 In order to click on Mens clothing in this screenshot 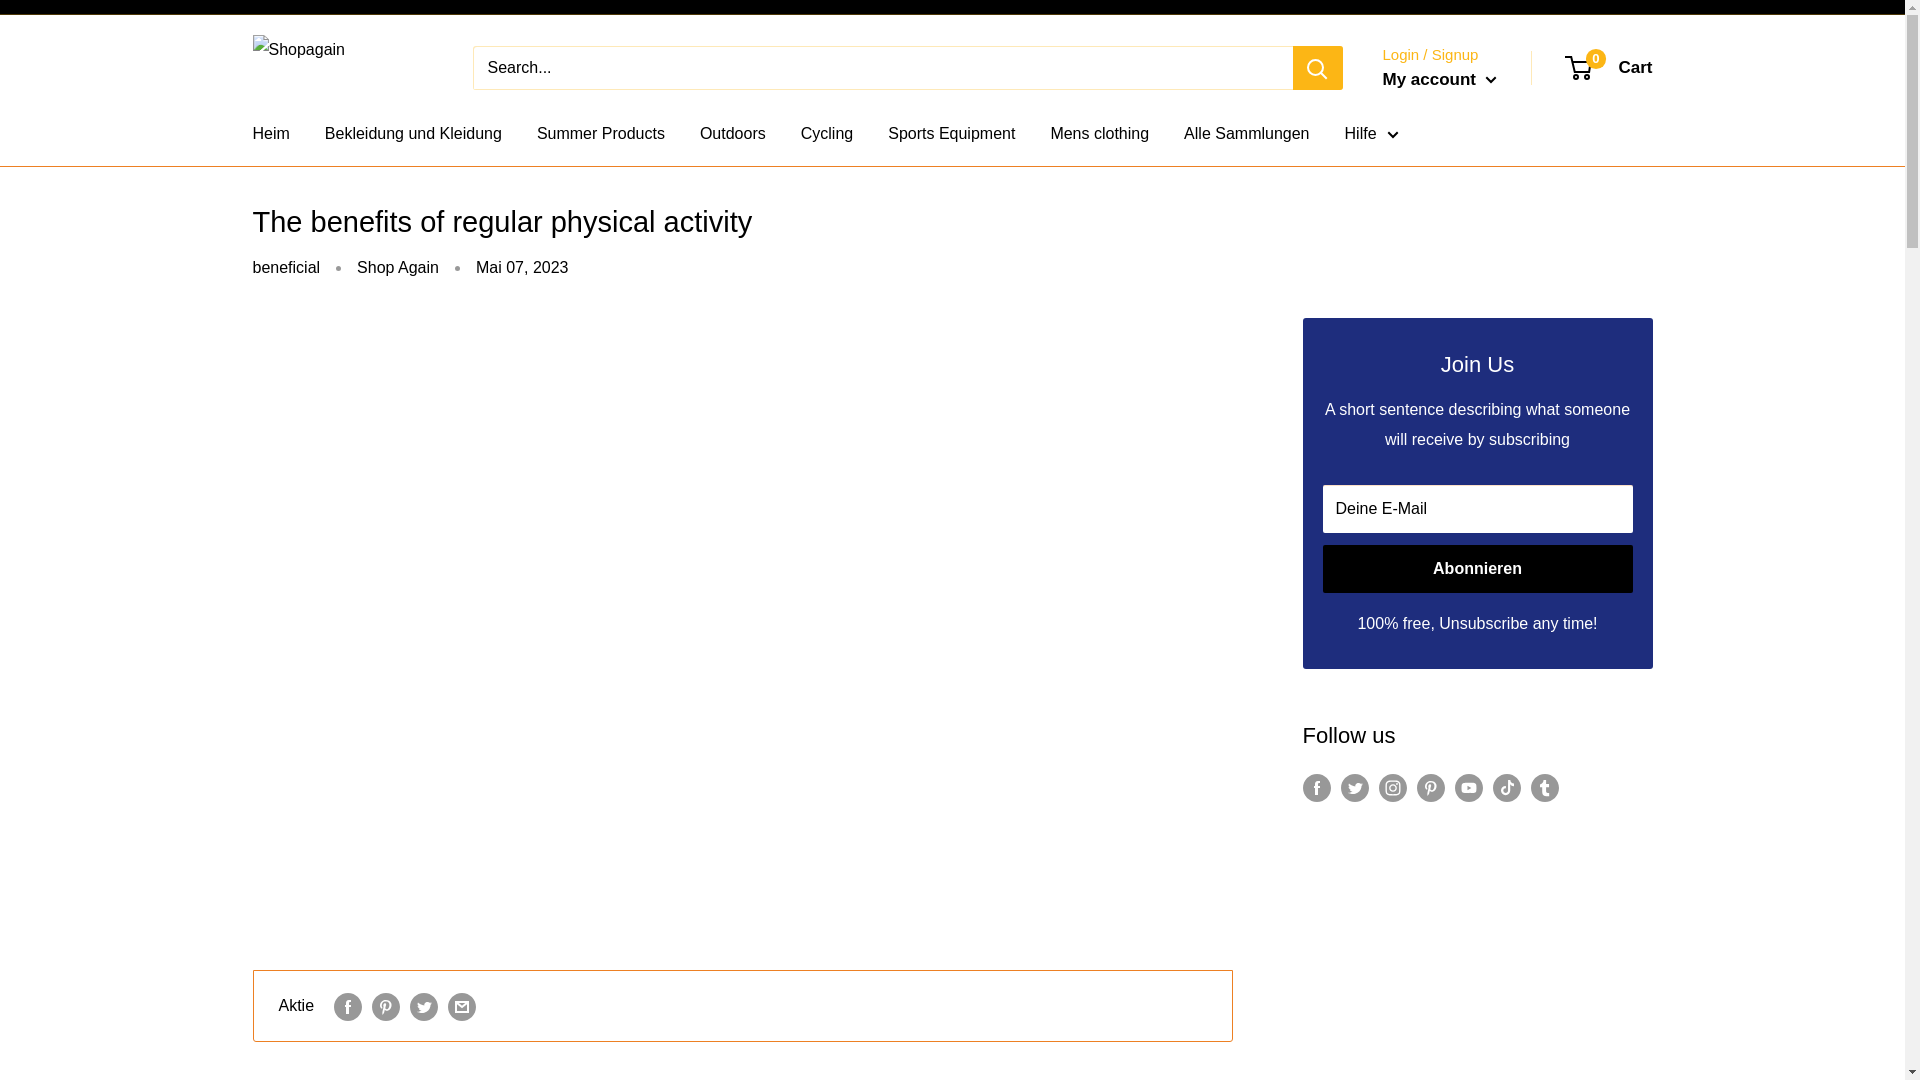, I will do `click(826, 134)`.